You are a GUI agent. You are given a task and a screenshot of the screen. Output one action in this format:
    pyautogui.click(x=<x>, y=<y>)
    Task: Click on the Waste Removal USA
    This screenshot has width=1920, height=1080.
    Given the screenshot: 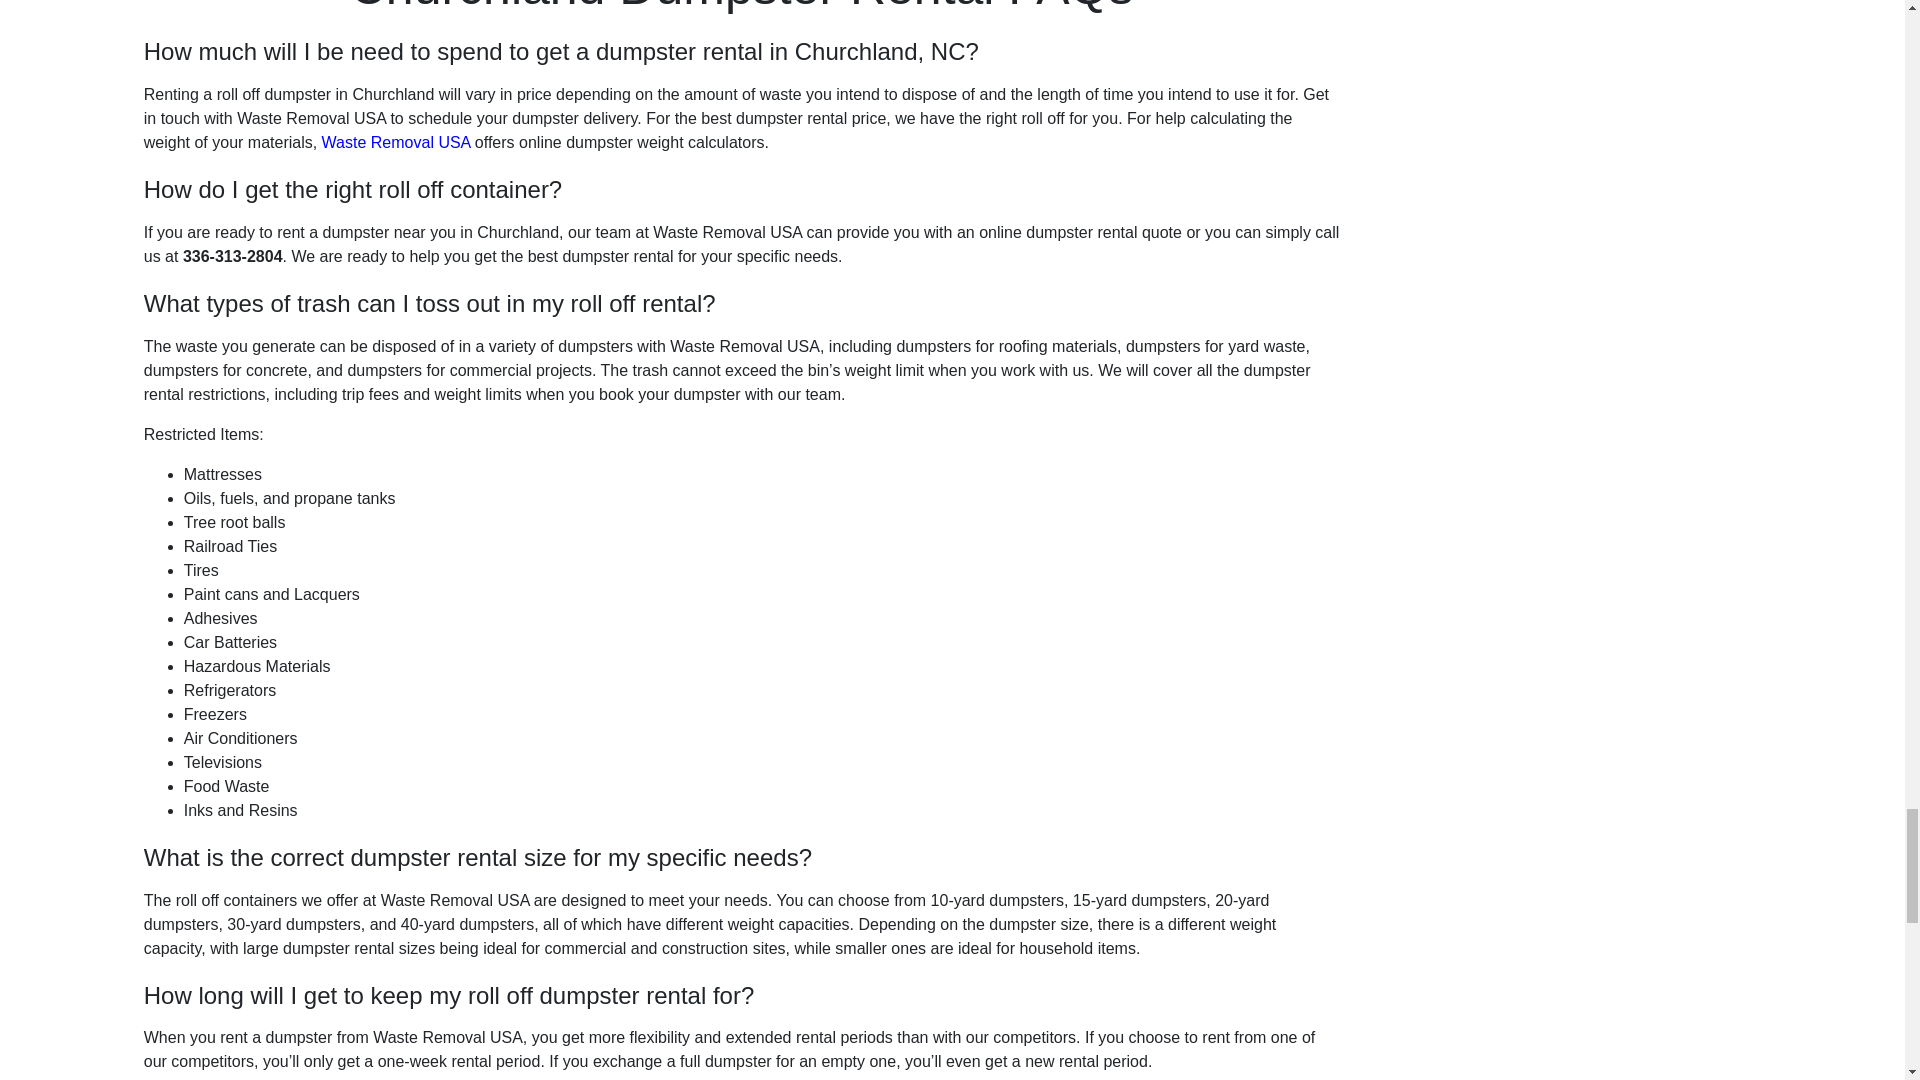 What is the action you would take?
    pyautogui.click(x=396, y=142)
    